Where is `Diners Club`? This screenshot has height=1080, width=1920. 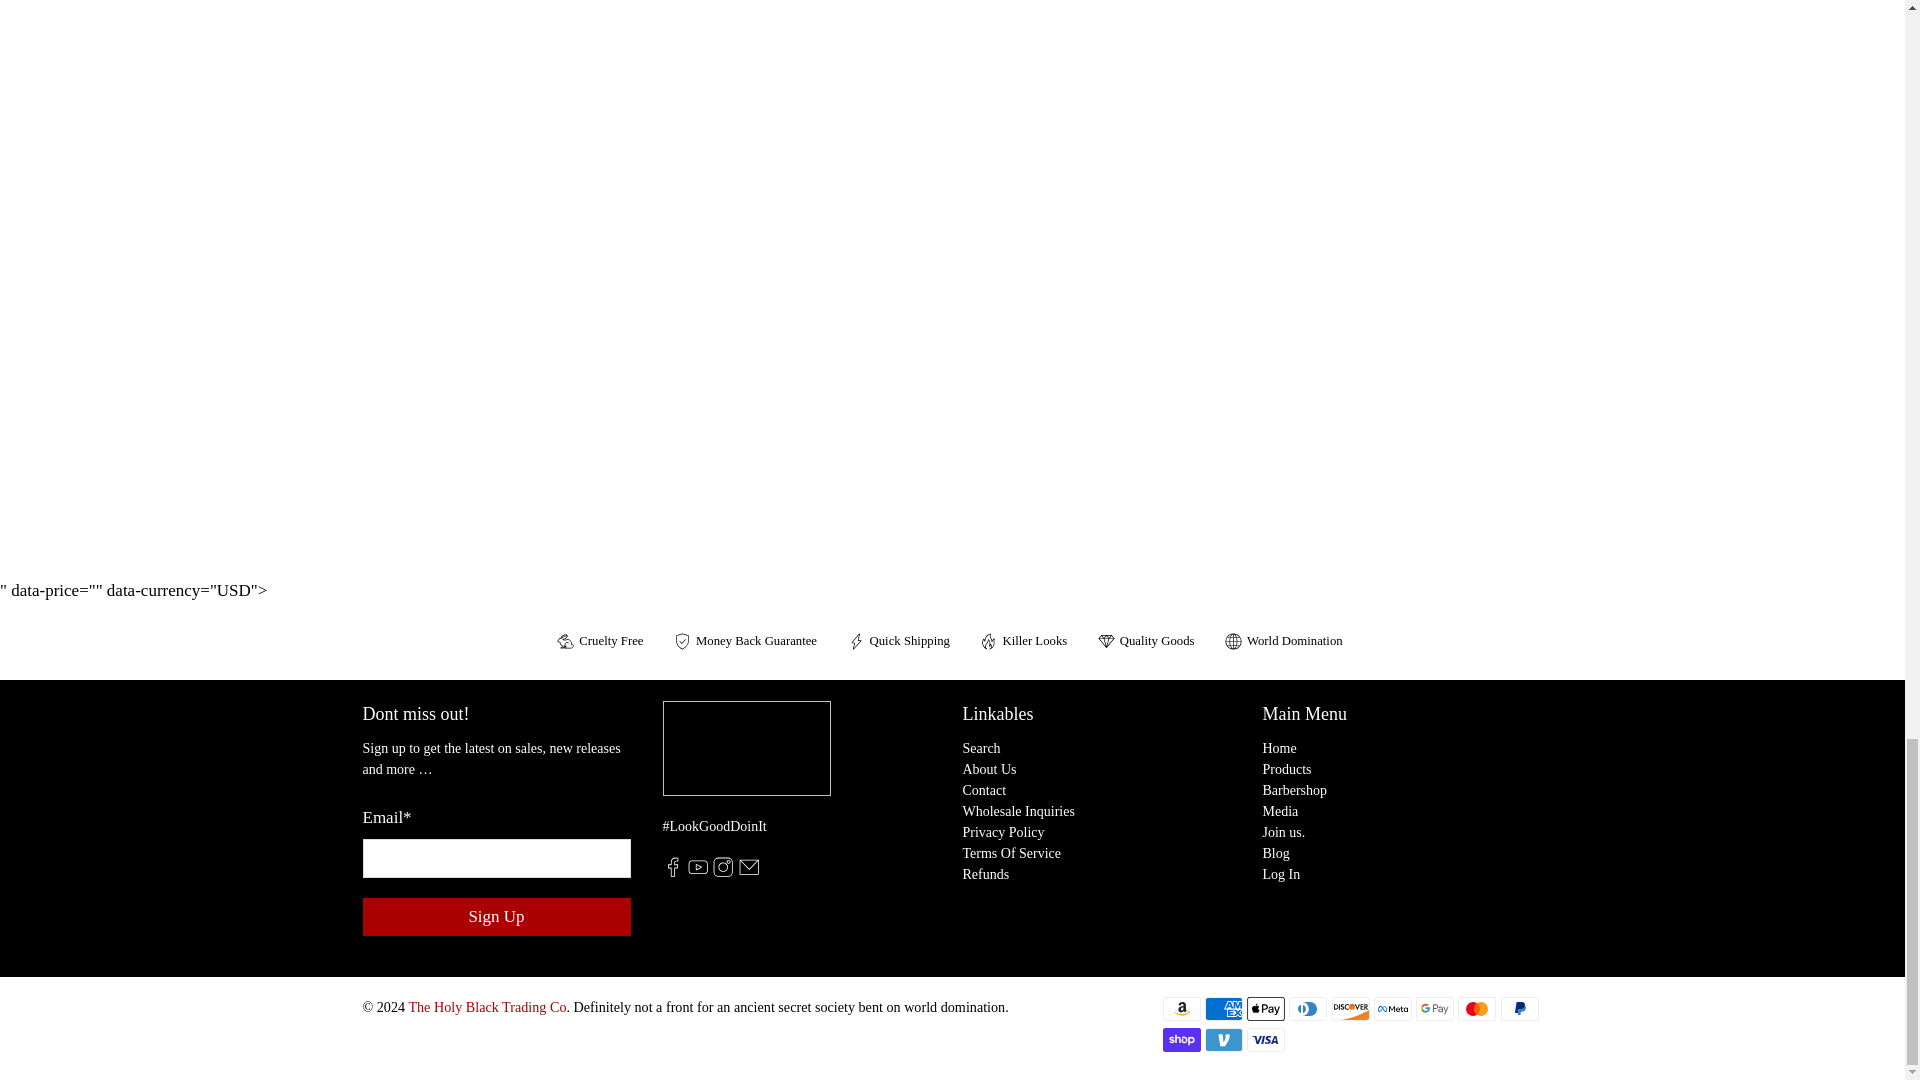
Diners Club is located at coordinates (1307, 1008).